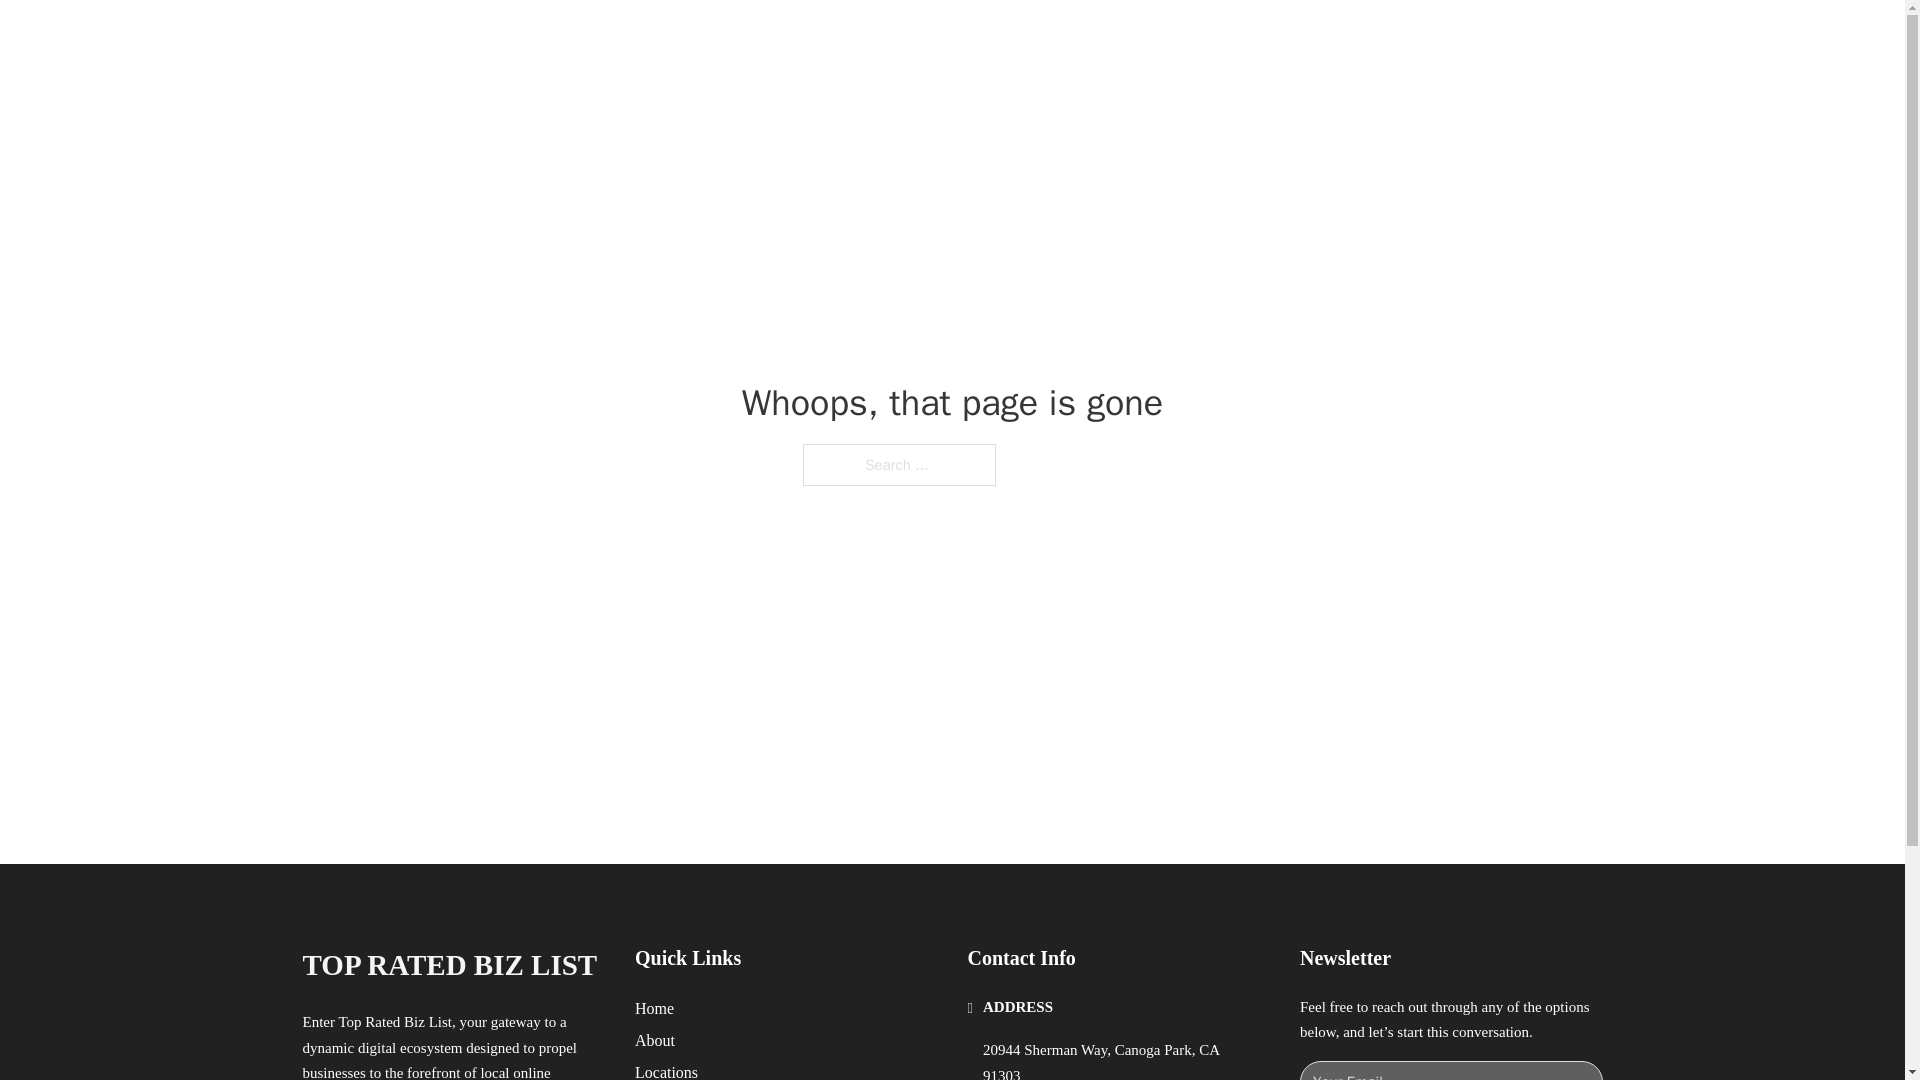 Image resolution: width=1920 pixels, height=1080 pixels. I want to click on LOCATIONS, so click(1306, 38).